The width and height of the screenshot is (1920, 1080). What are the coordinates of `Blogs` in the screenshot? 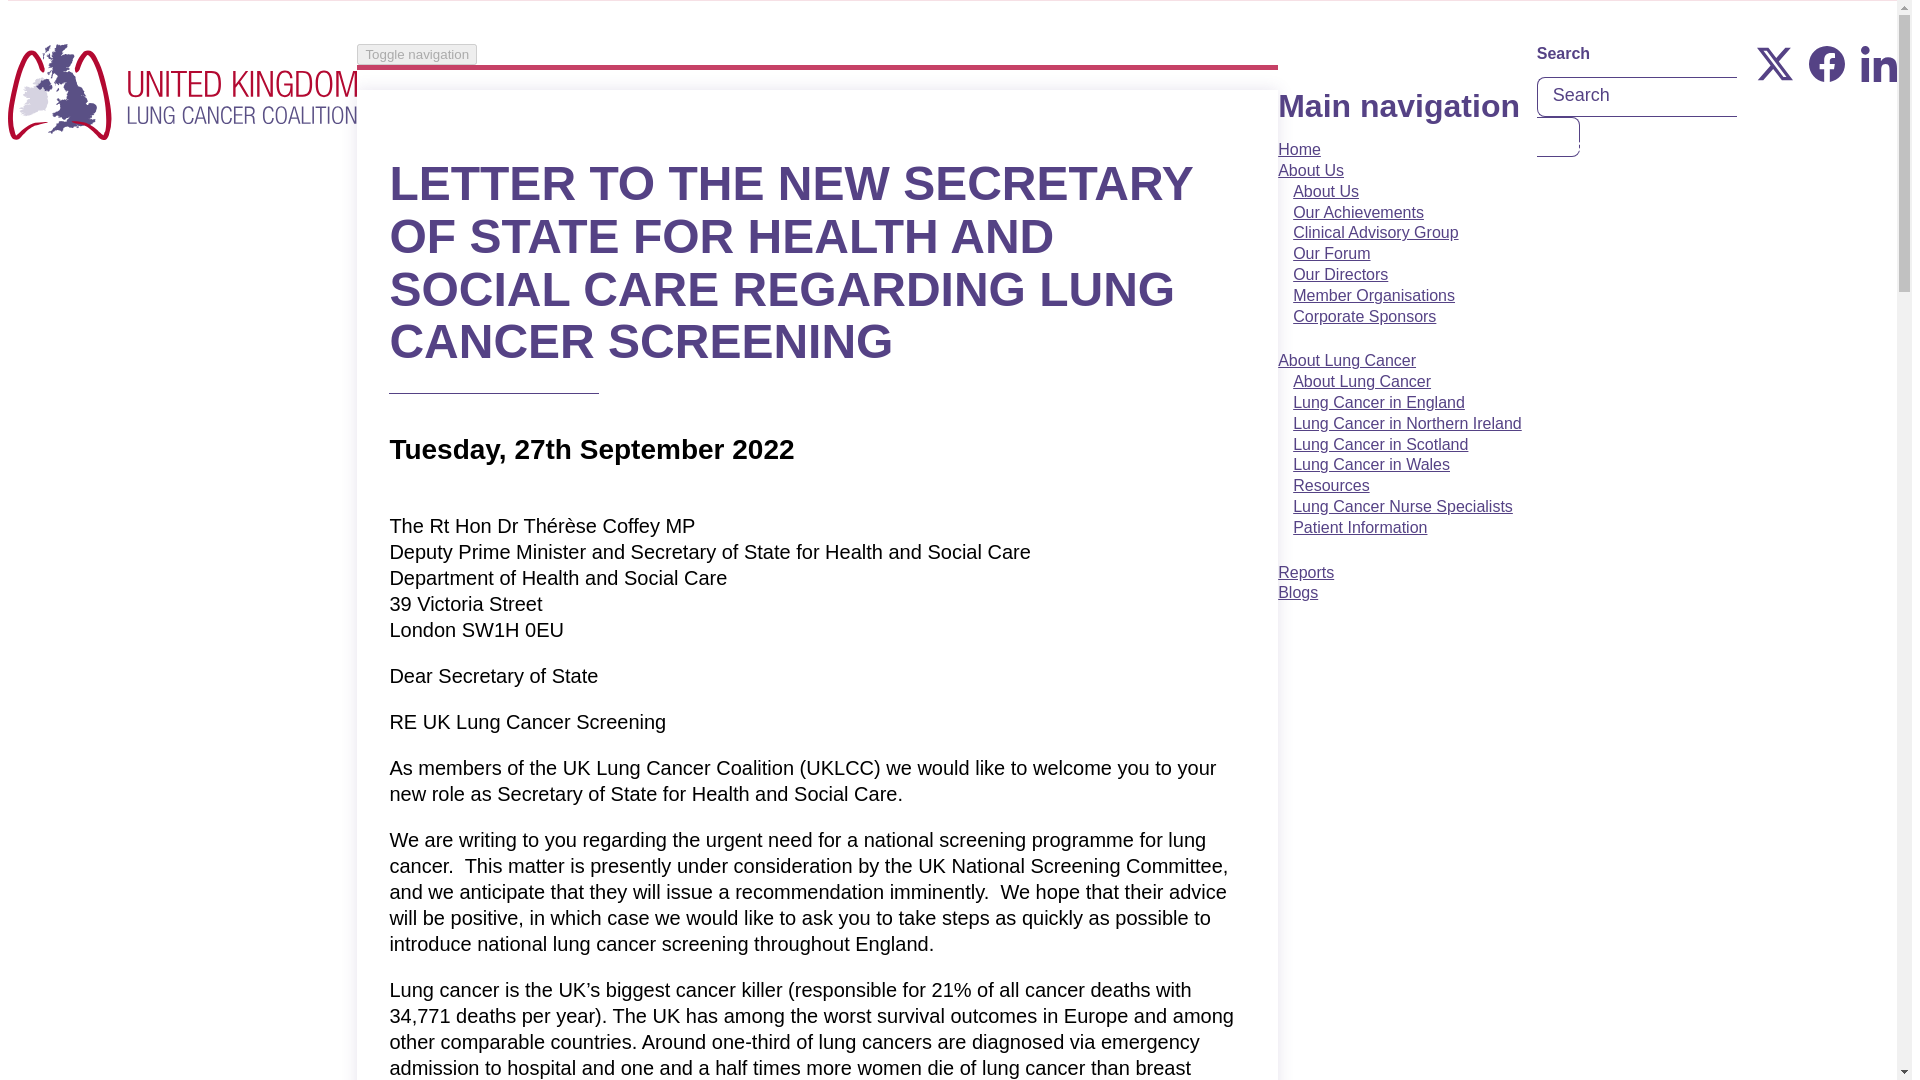 It's located at (1298, 602).